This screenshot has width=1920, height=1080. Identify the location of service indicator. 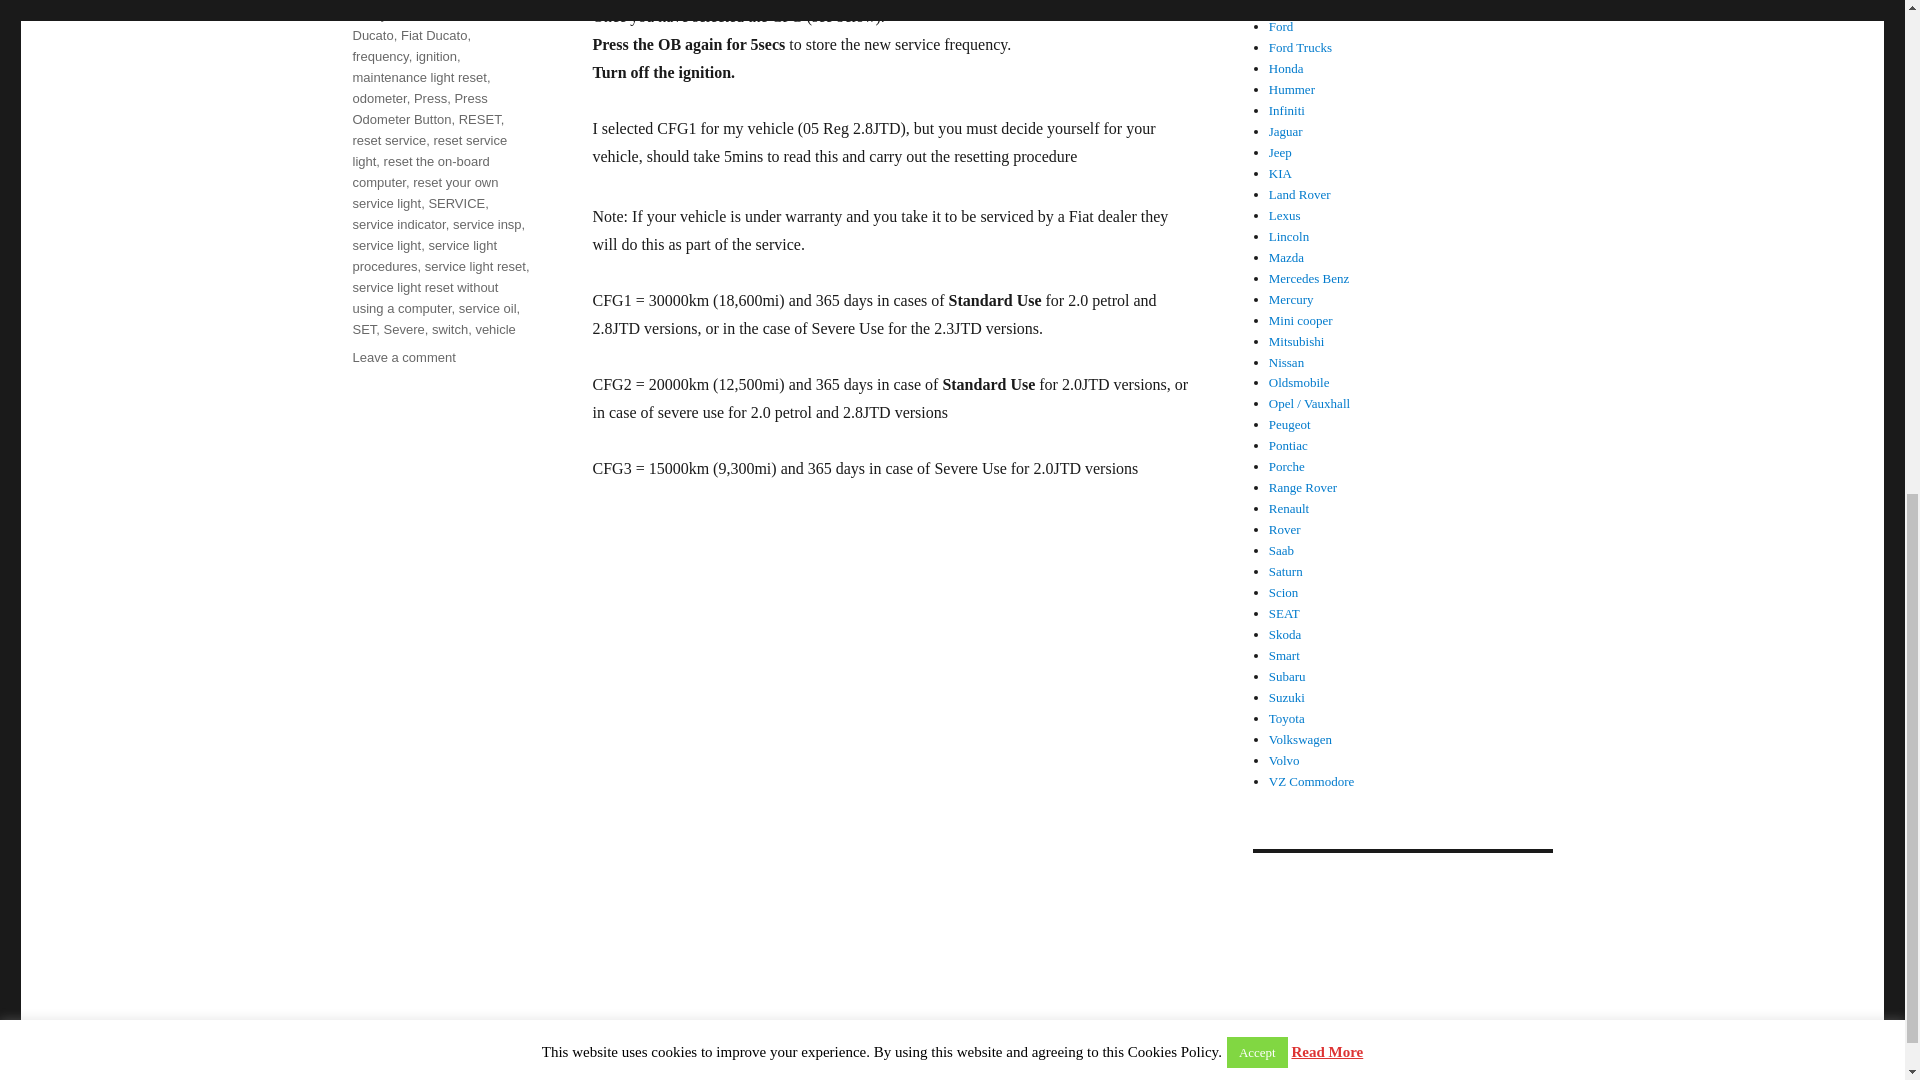
(398, 224).